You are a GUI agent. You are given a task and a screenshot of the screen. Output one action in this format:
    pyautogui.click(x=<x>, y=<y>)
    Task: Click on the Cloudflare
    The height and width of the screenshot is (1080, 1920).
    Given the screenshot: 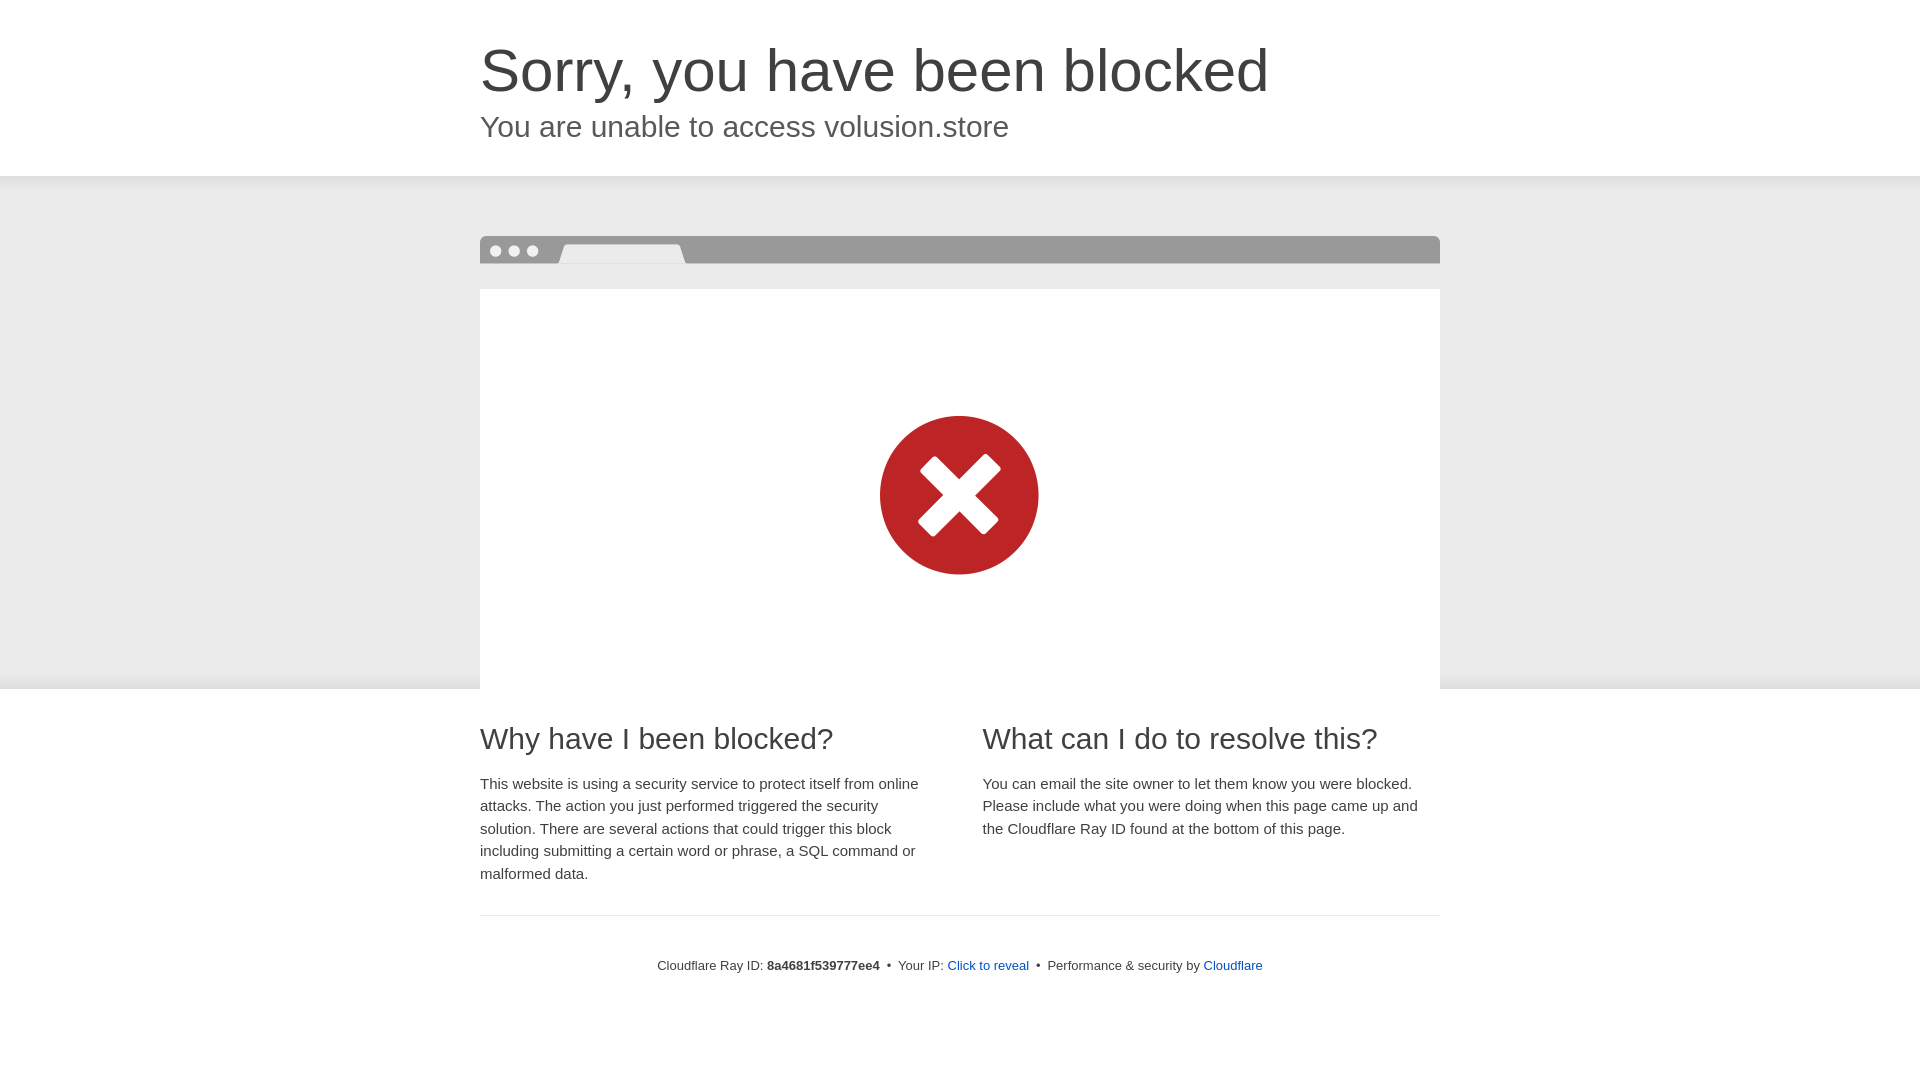 What is the action you would take?
    pyautogui.click(x=1233, y=965)
    